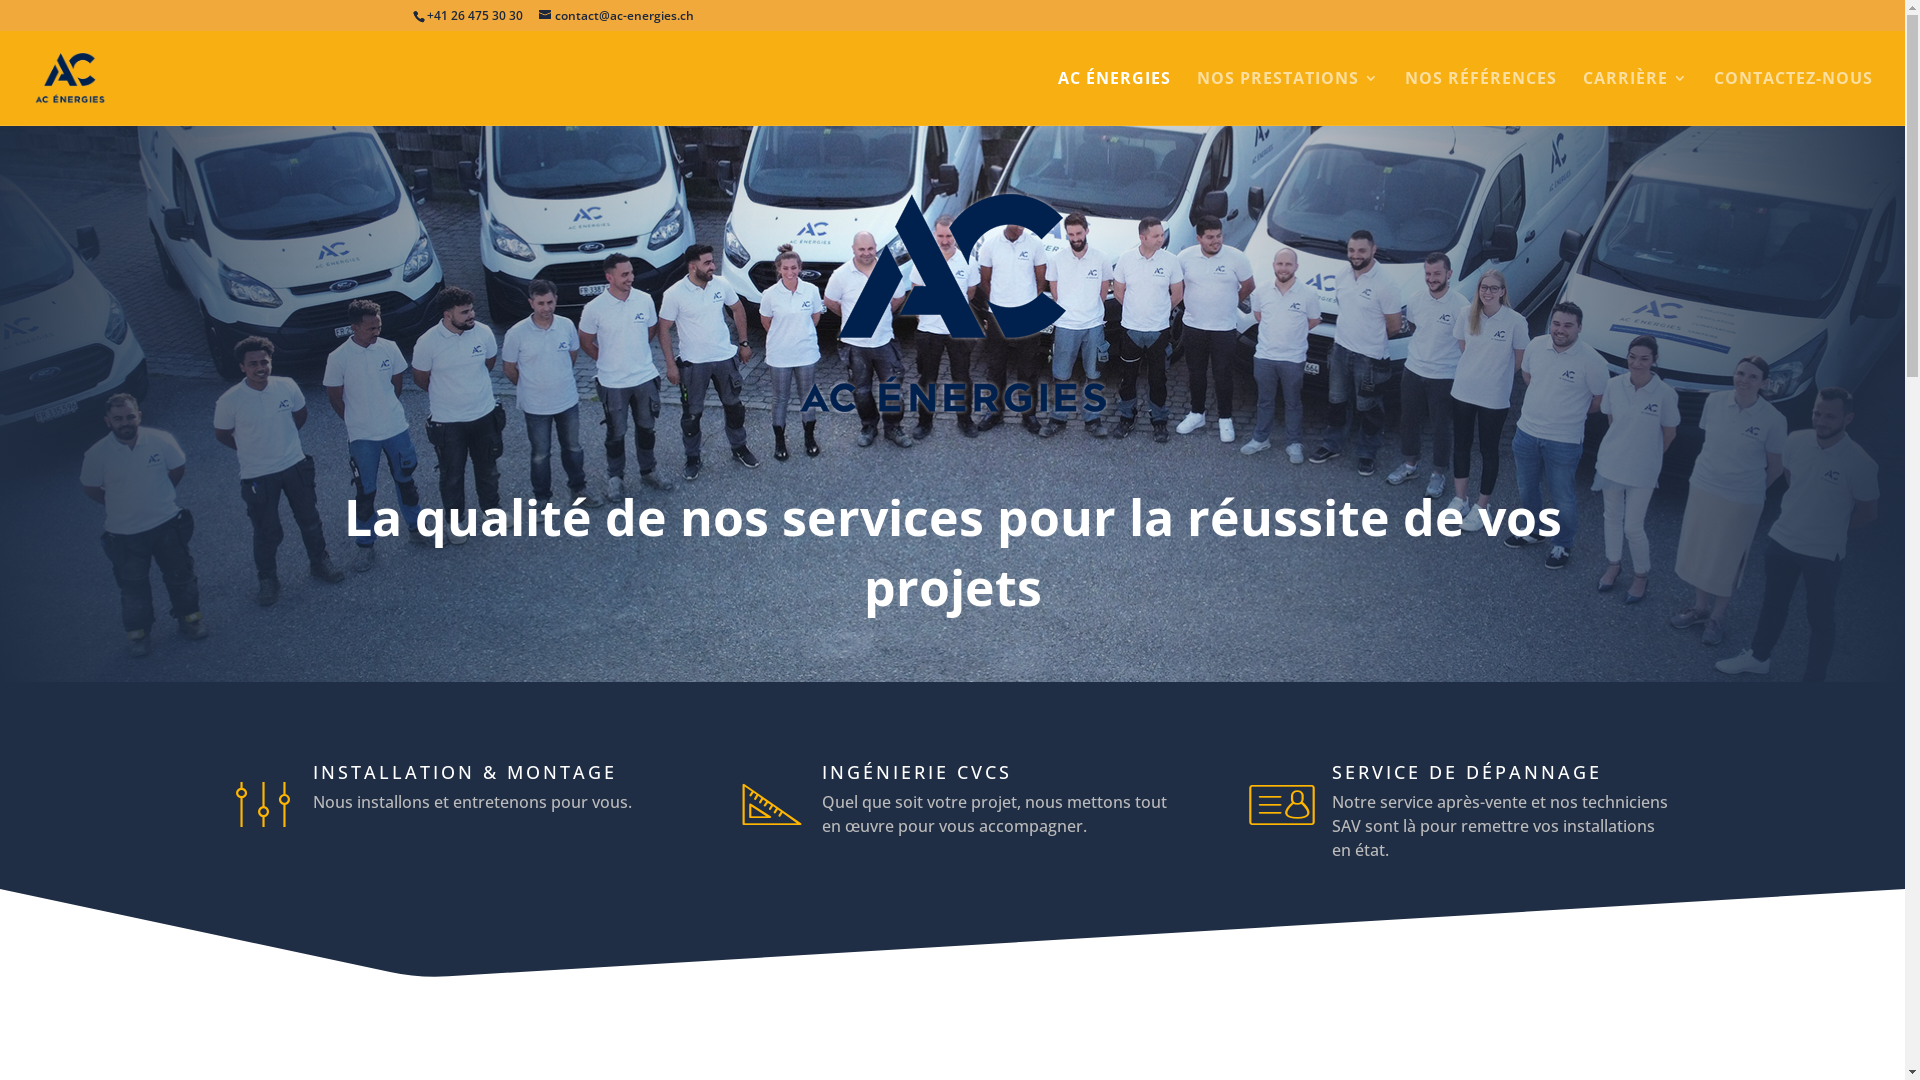  What do you see at coordinates (1288, 98) in the screenshot?
I see `NOS PRESTATIONS` at bounding box center [1288, 98].